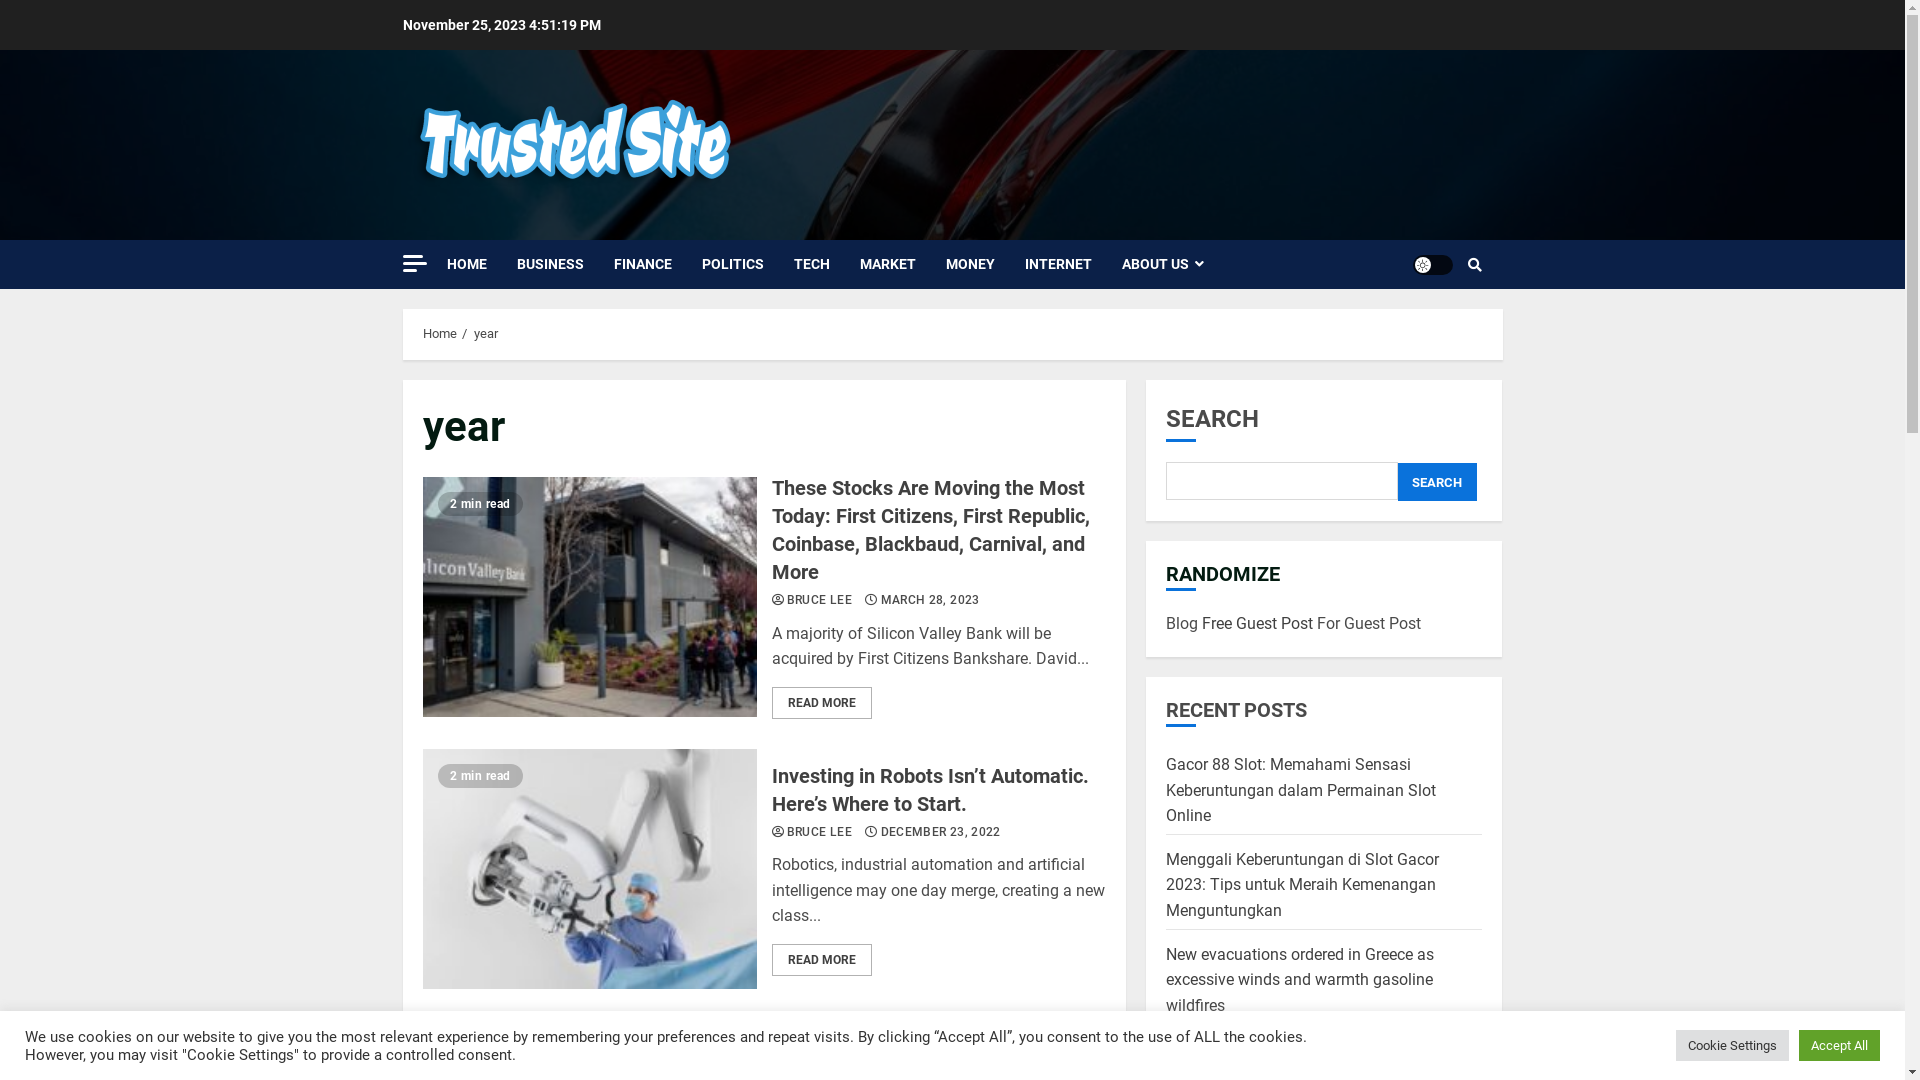  What do you see at coordinates (1438, 482) in the screenshot?
I see `SEARCH` at bounding box center [1438, 482].